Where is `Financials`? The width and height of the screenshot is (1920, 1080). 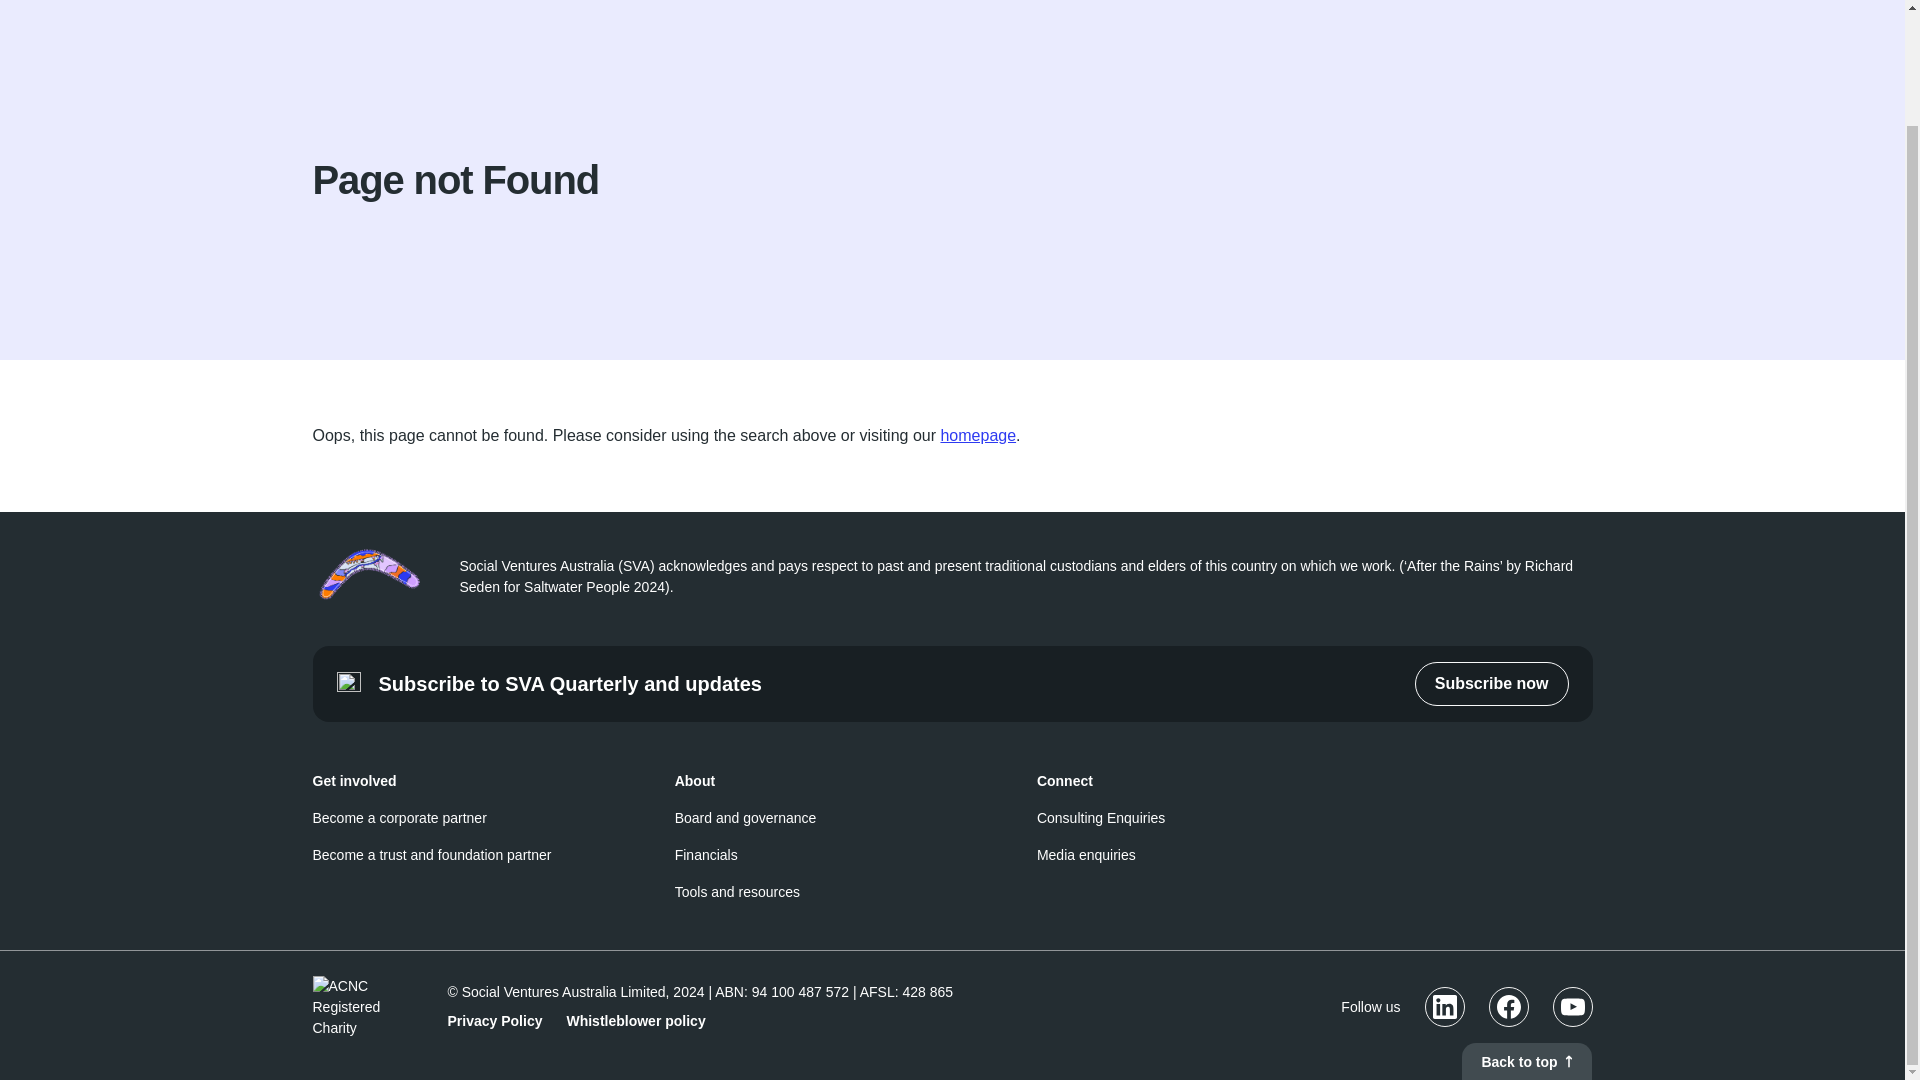
Financials is located at coordinates (706, 854).